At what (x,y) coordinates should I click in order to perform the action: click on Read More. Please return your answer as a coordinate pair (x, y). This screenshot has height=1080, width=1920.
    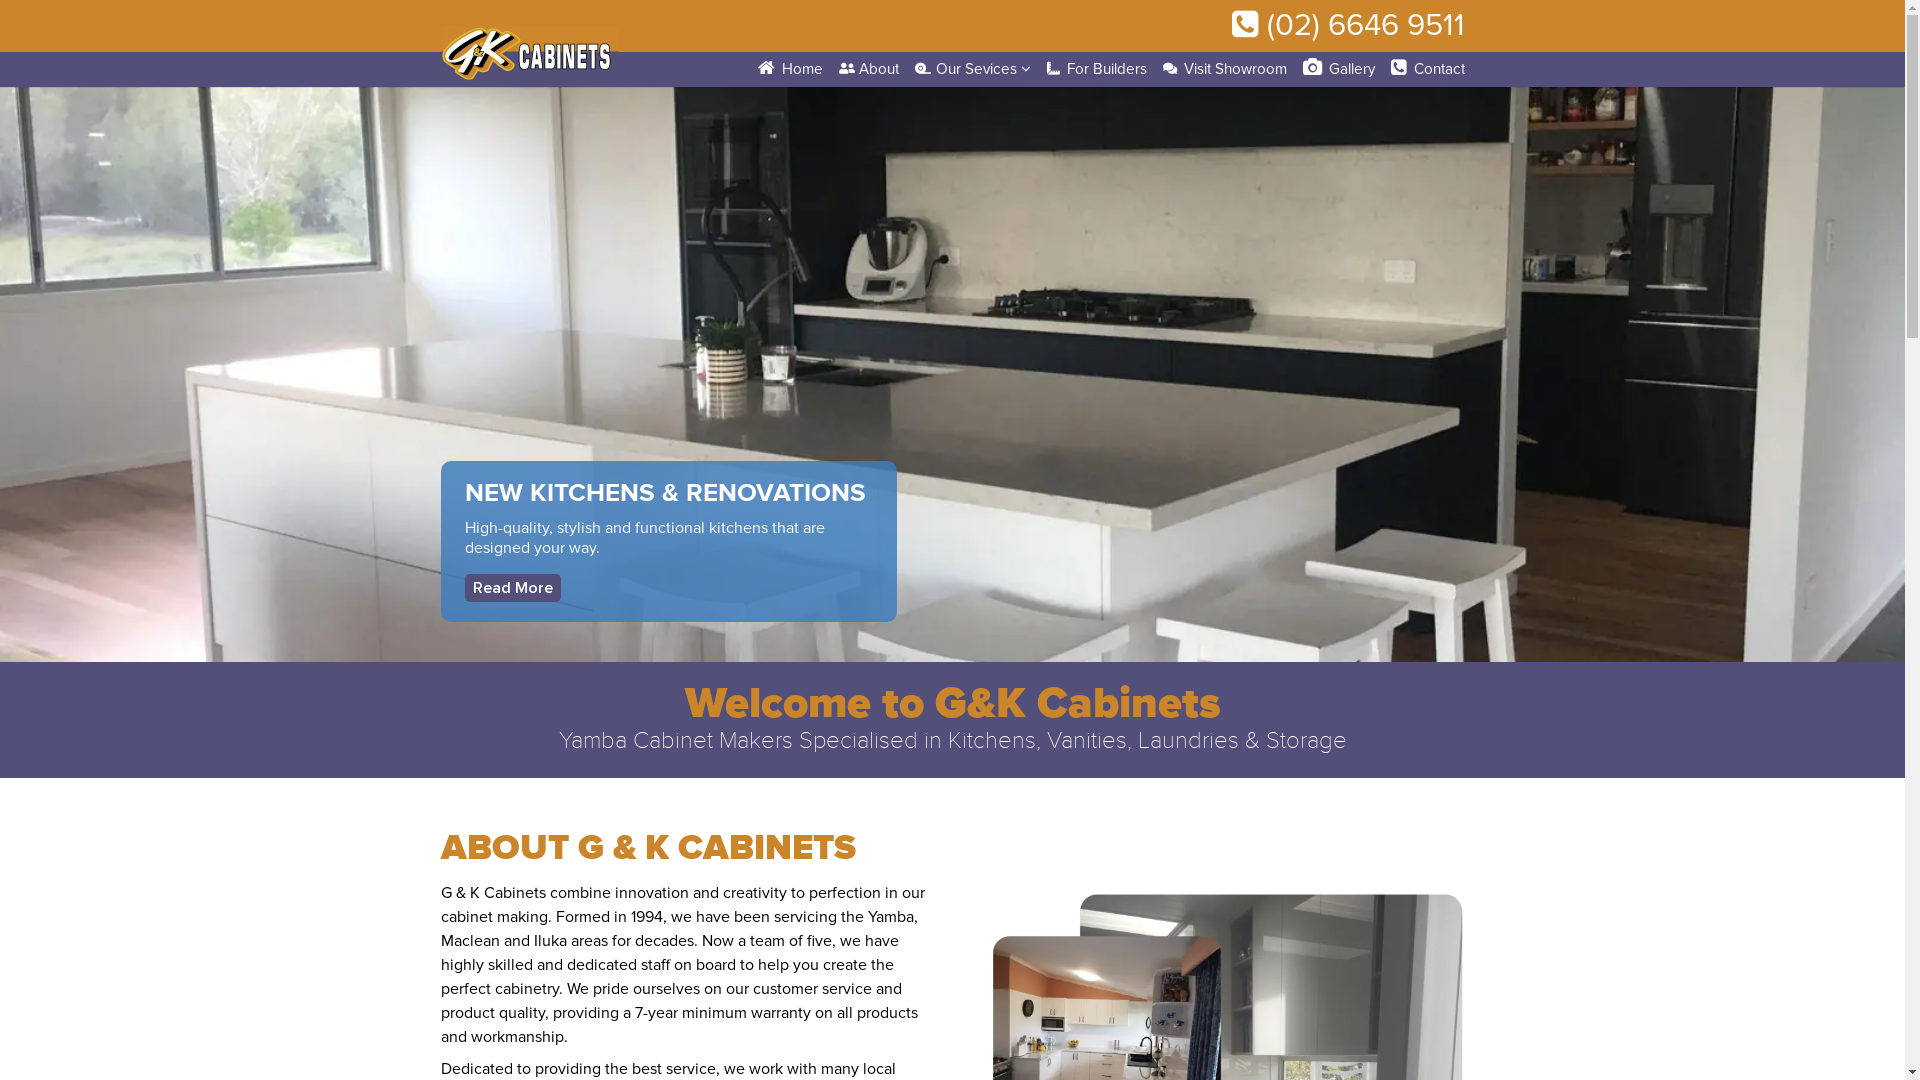
    Looking at the image, I should click on (512, 588).